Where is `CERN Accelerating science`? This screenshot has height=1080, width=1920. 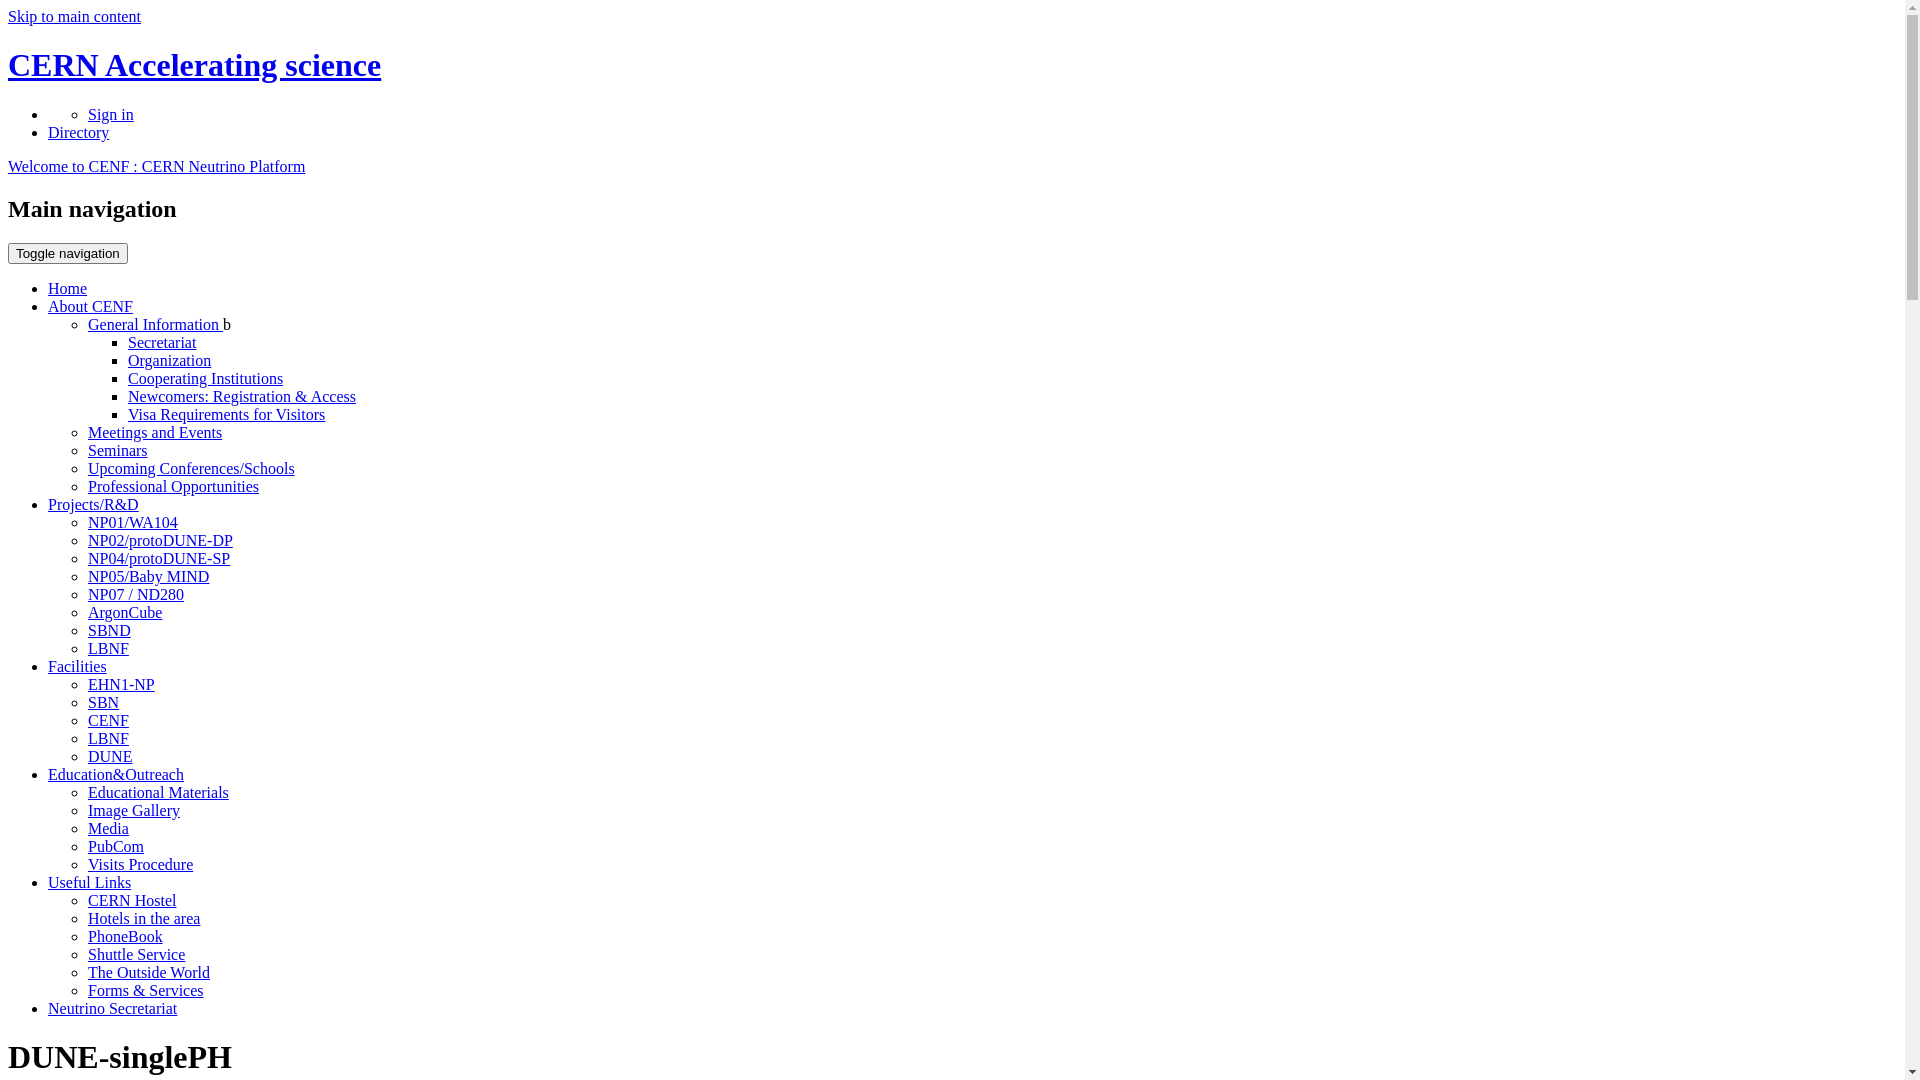 CERN Accelerating science is located at coordinates (194, 65).